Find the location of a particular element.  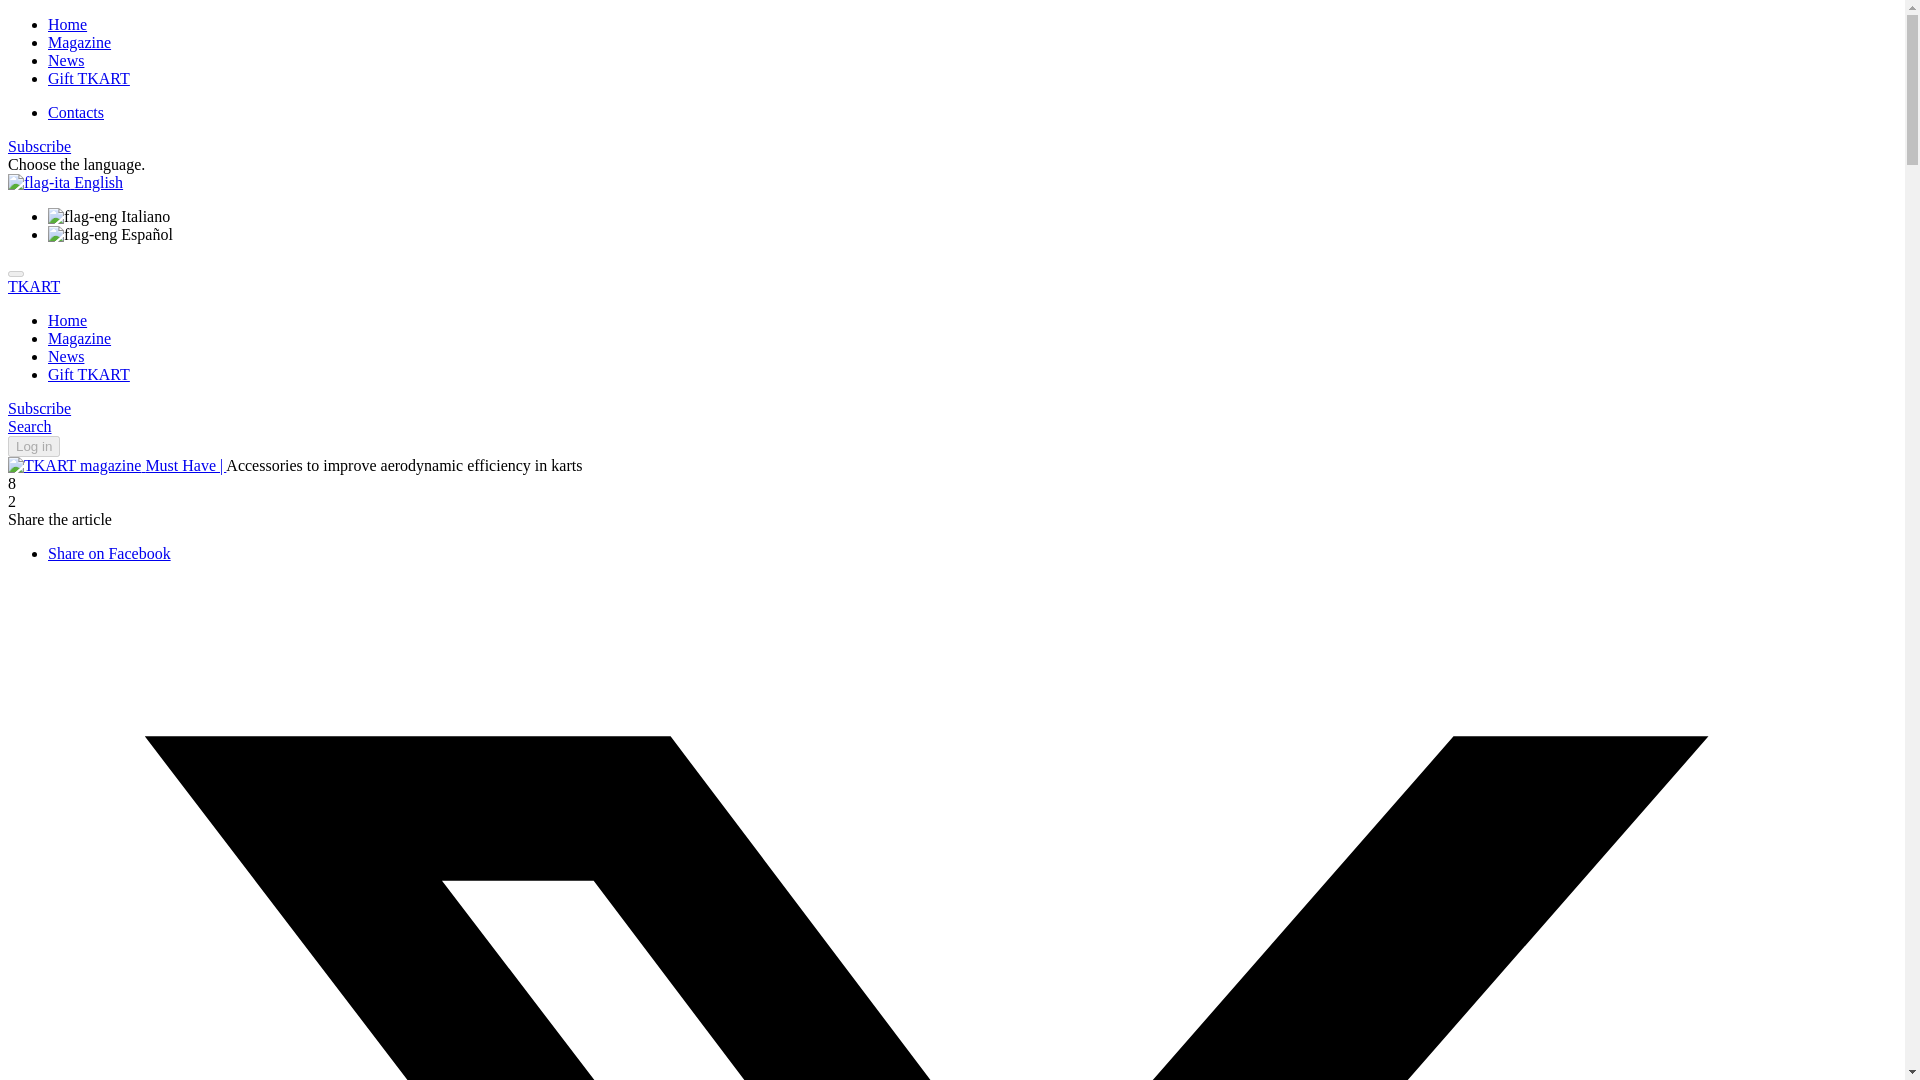

Search is located at coordinates (29, 426).